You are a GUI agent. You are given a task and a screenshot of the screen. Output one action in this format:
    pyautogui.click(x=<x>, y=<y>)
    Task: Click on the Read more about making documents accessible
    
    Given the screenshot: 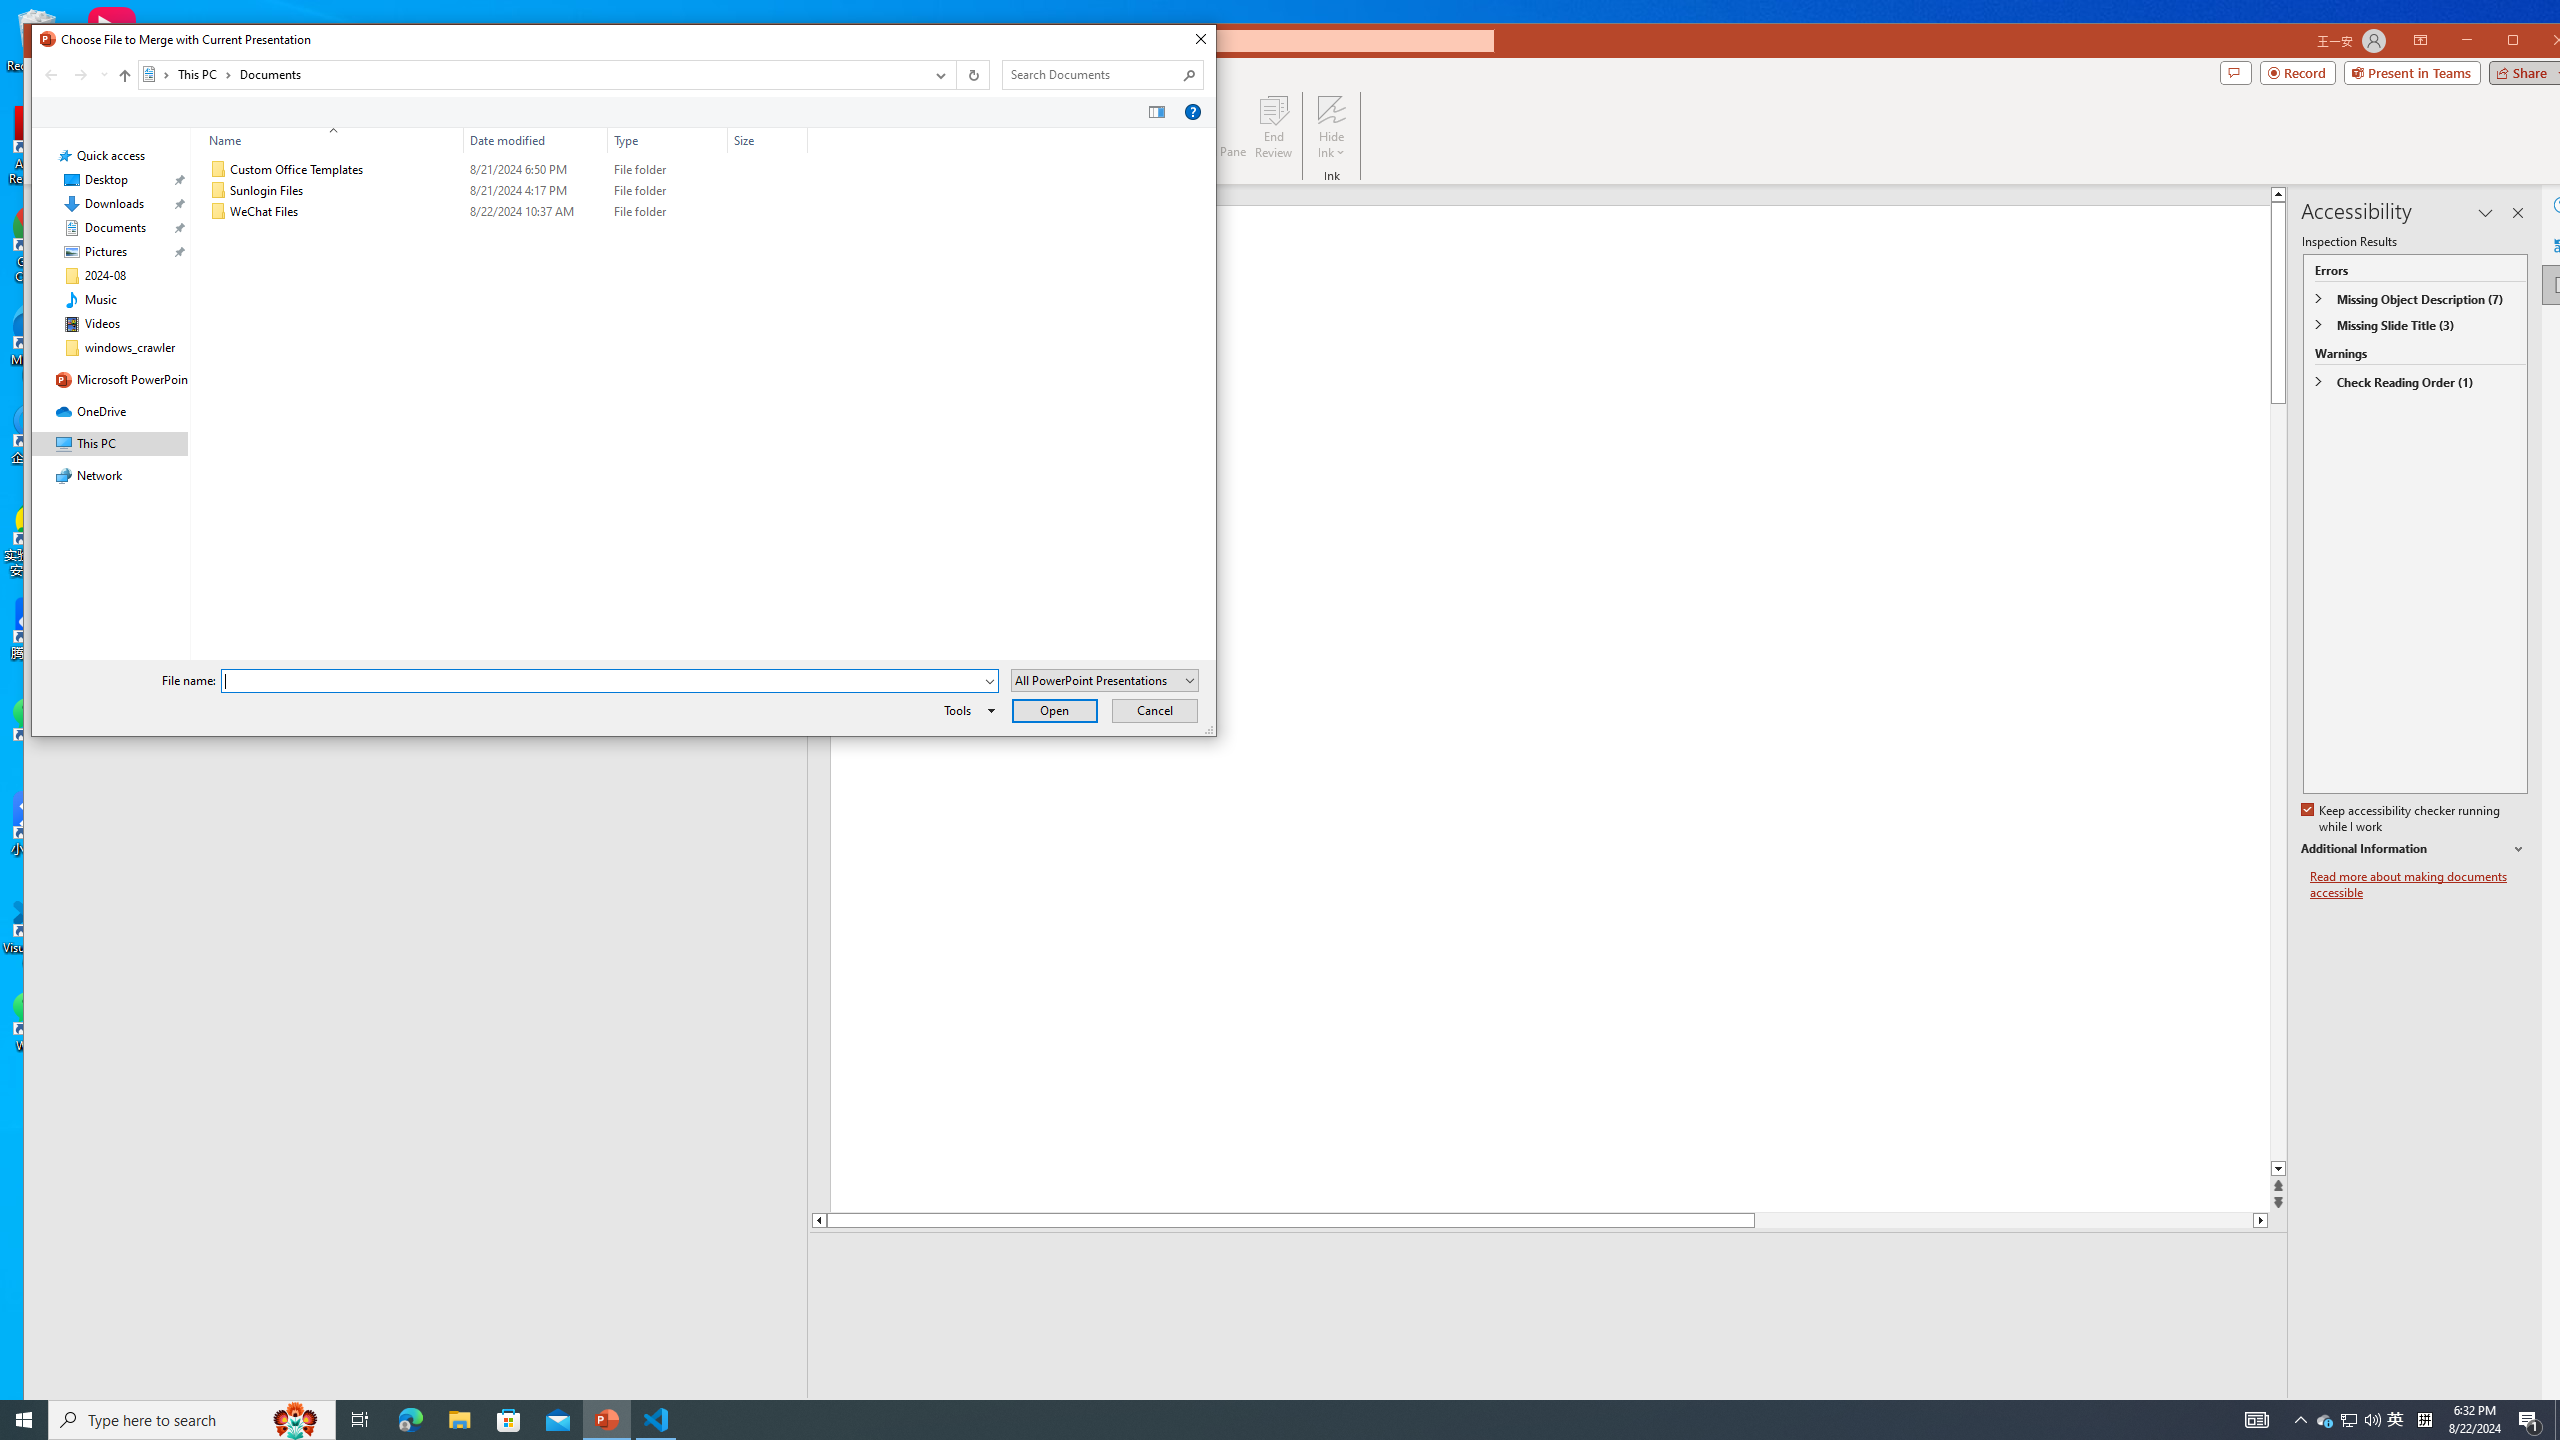 What is the action you would take?
    pyautogui.click(x=2419, y=884)
    